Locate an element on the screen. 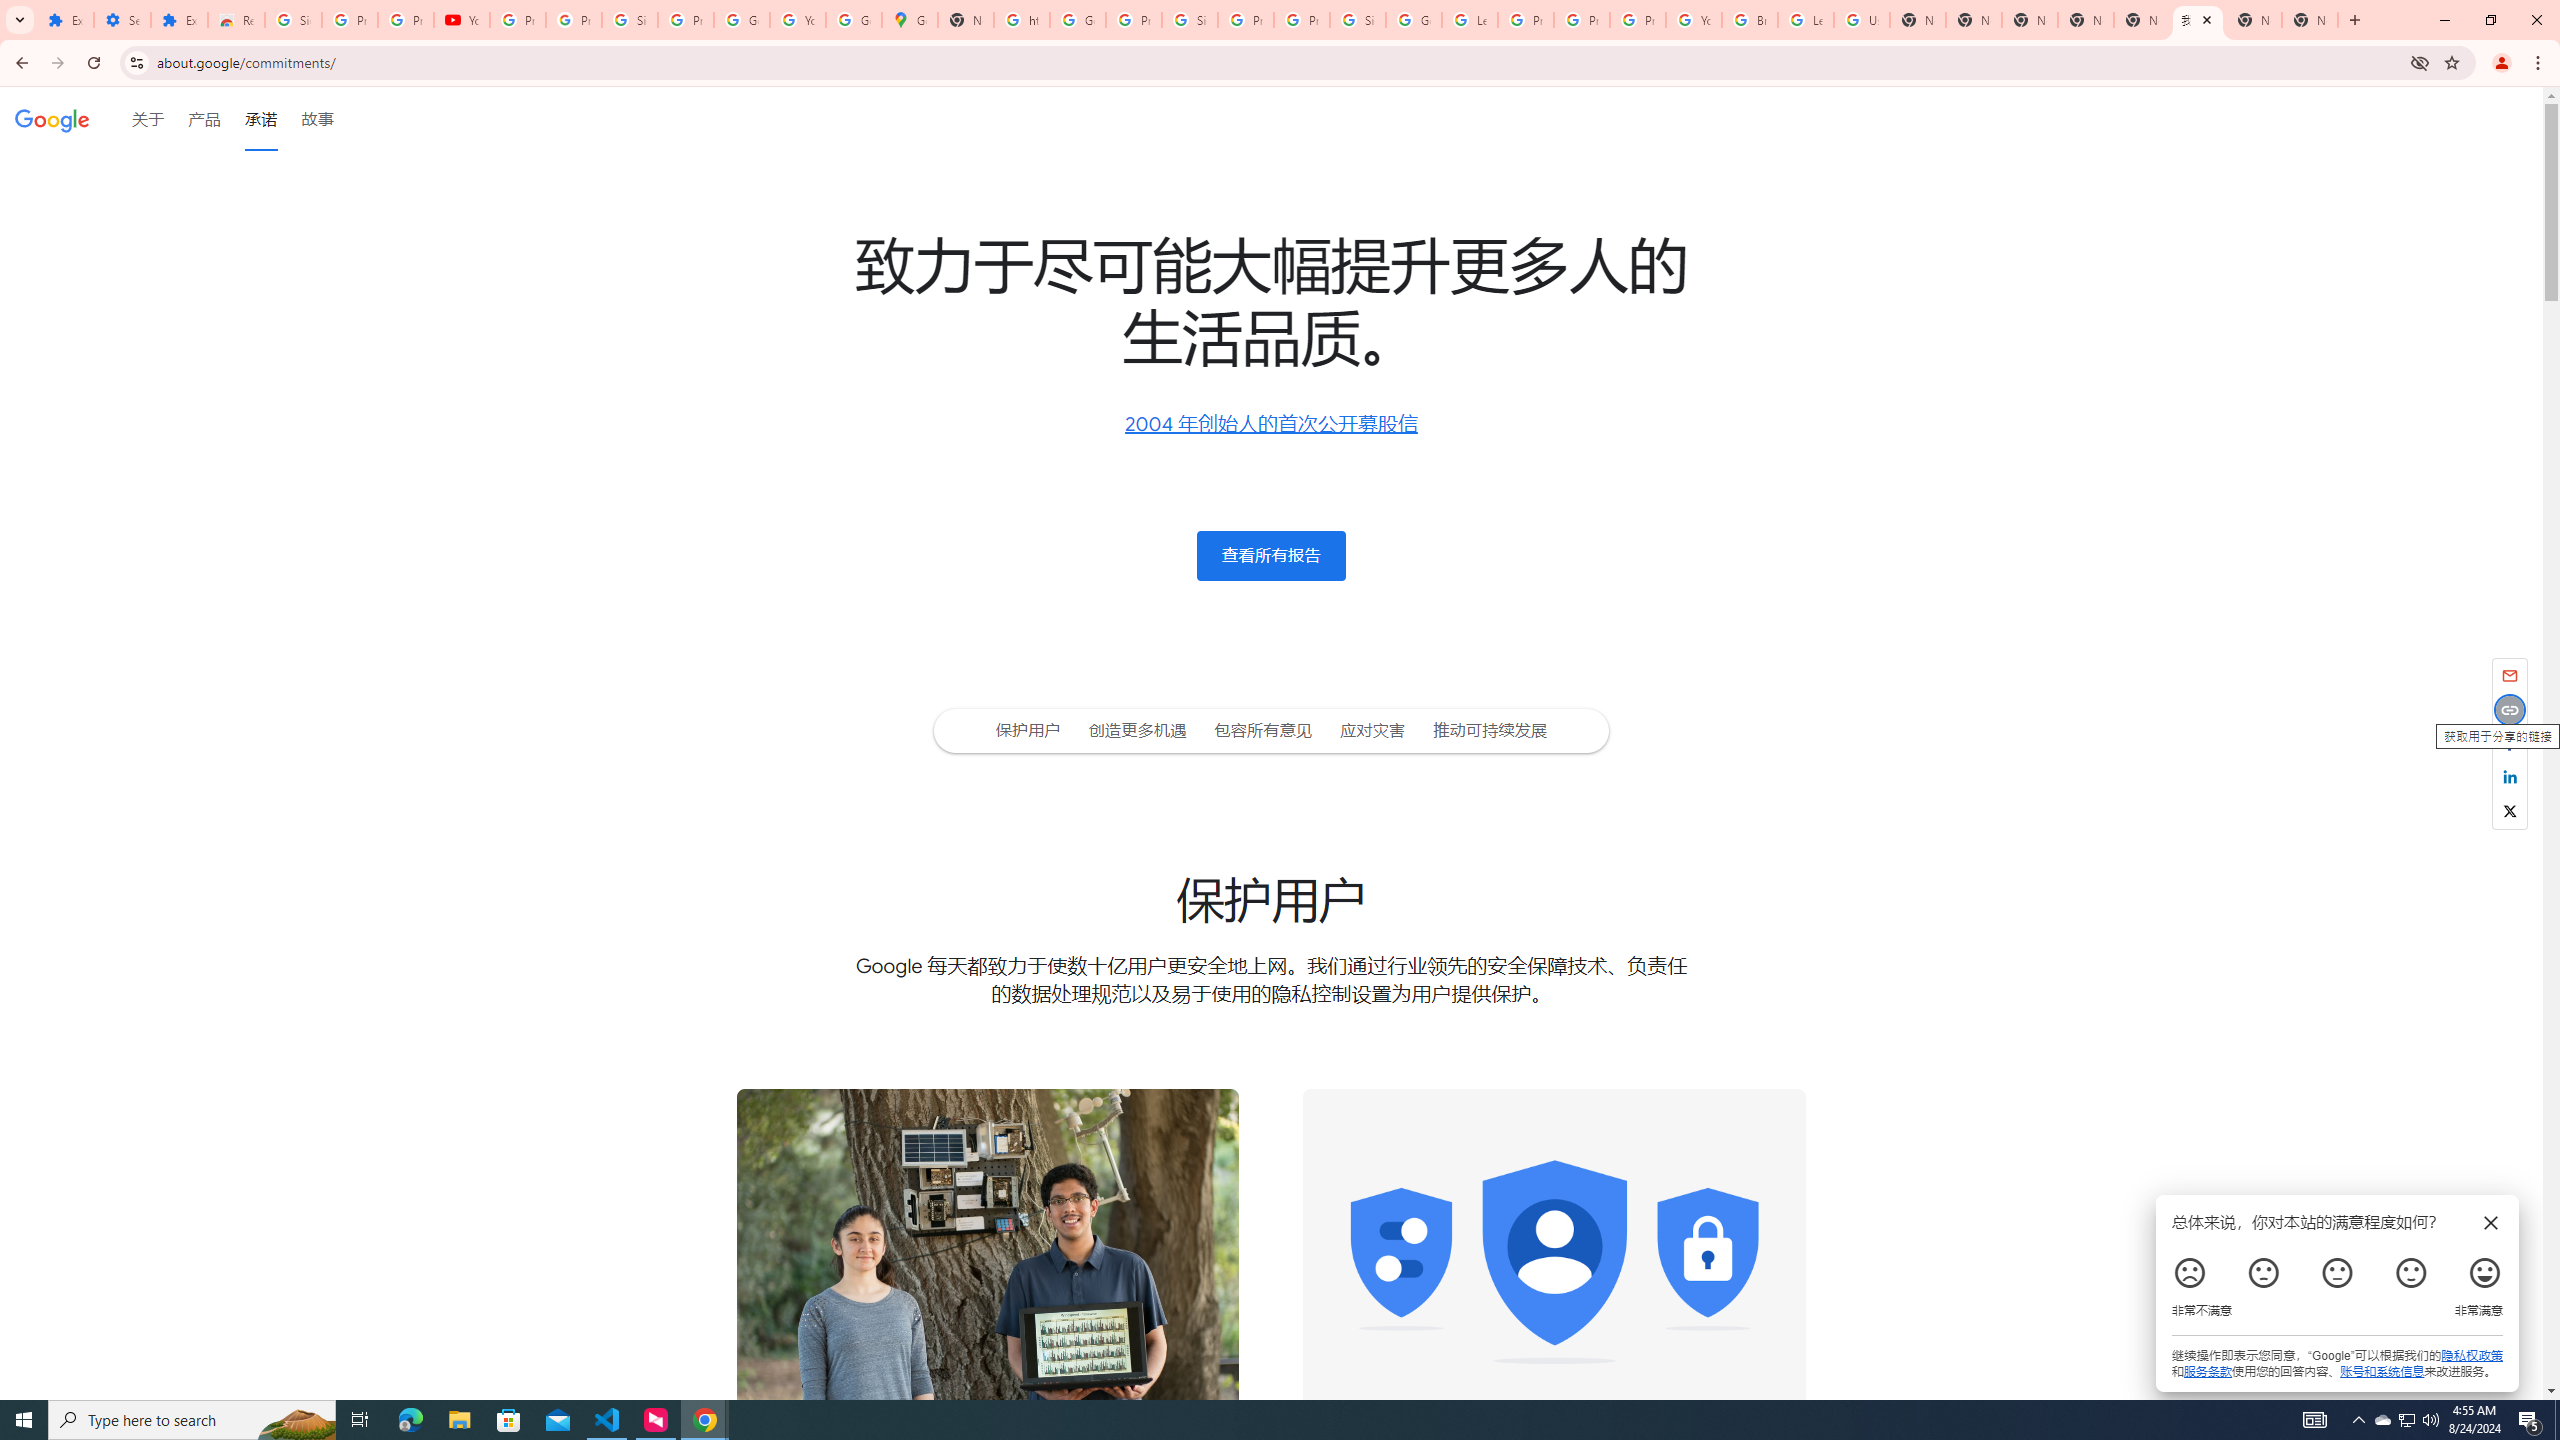 This screenshot has height=1440, width=2560. Google Maps is located at coordinates (910, 20).